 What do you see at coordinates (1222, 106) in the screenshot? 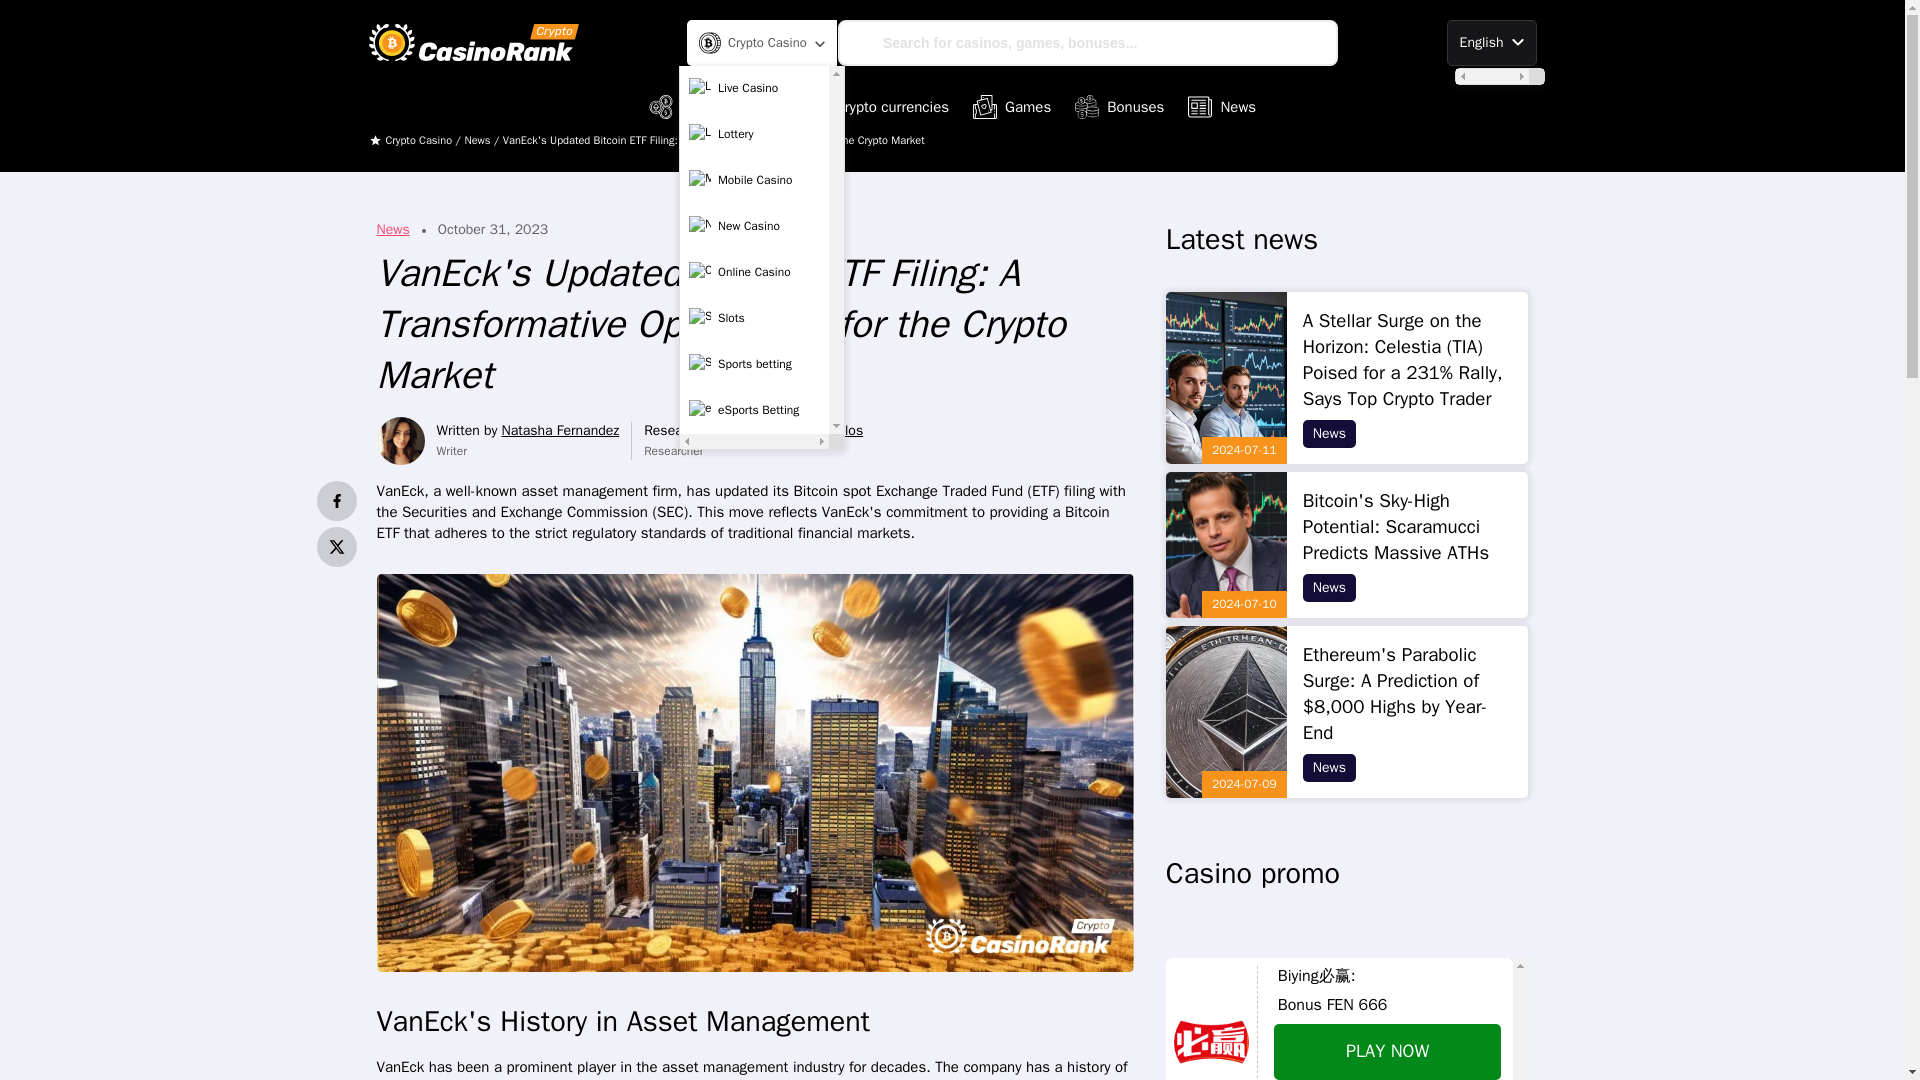
I see `News` at bounding box center [1222, 106].